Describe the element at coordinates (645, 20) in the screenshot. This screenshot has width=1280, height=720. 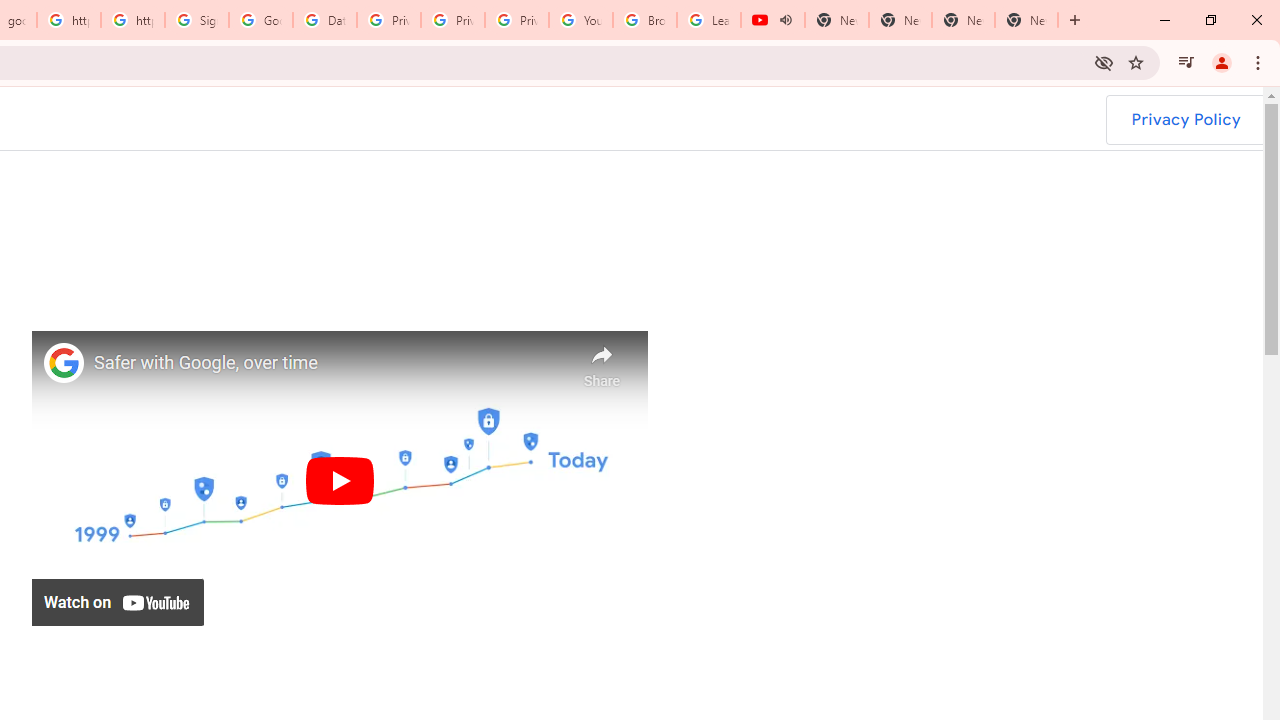
I see `Browse Chrome as a guest - Computer - Google Chrome Help` at that location.